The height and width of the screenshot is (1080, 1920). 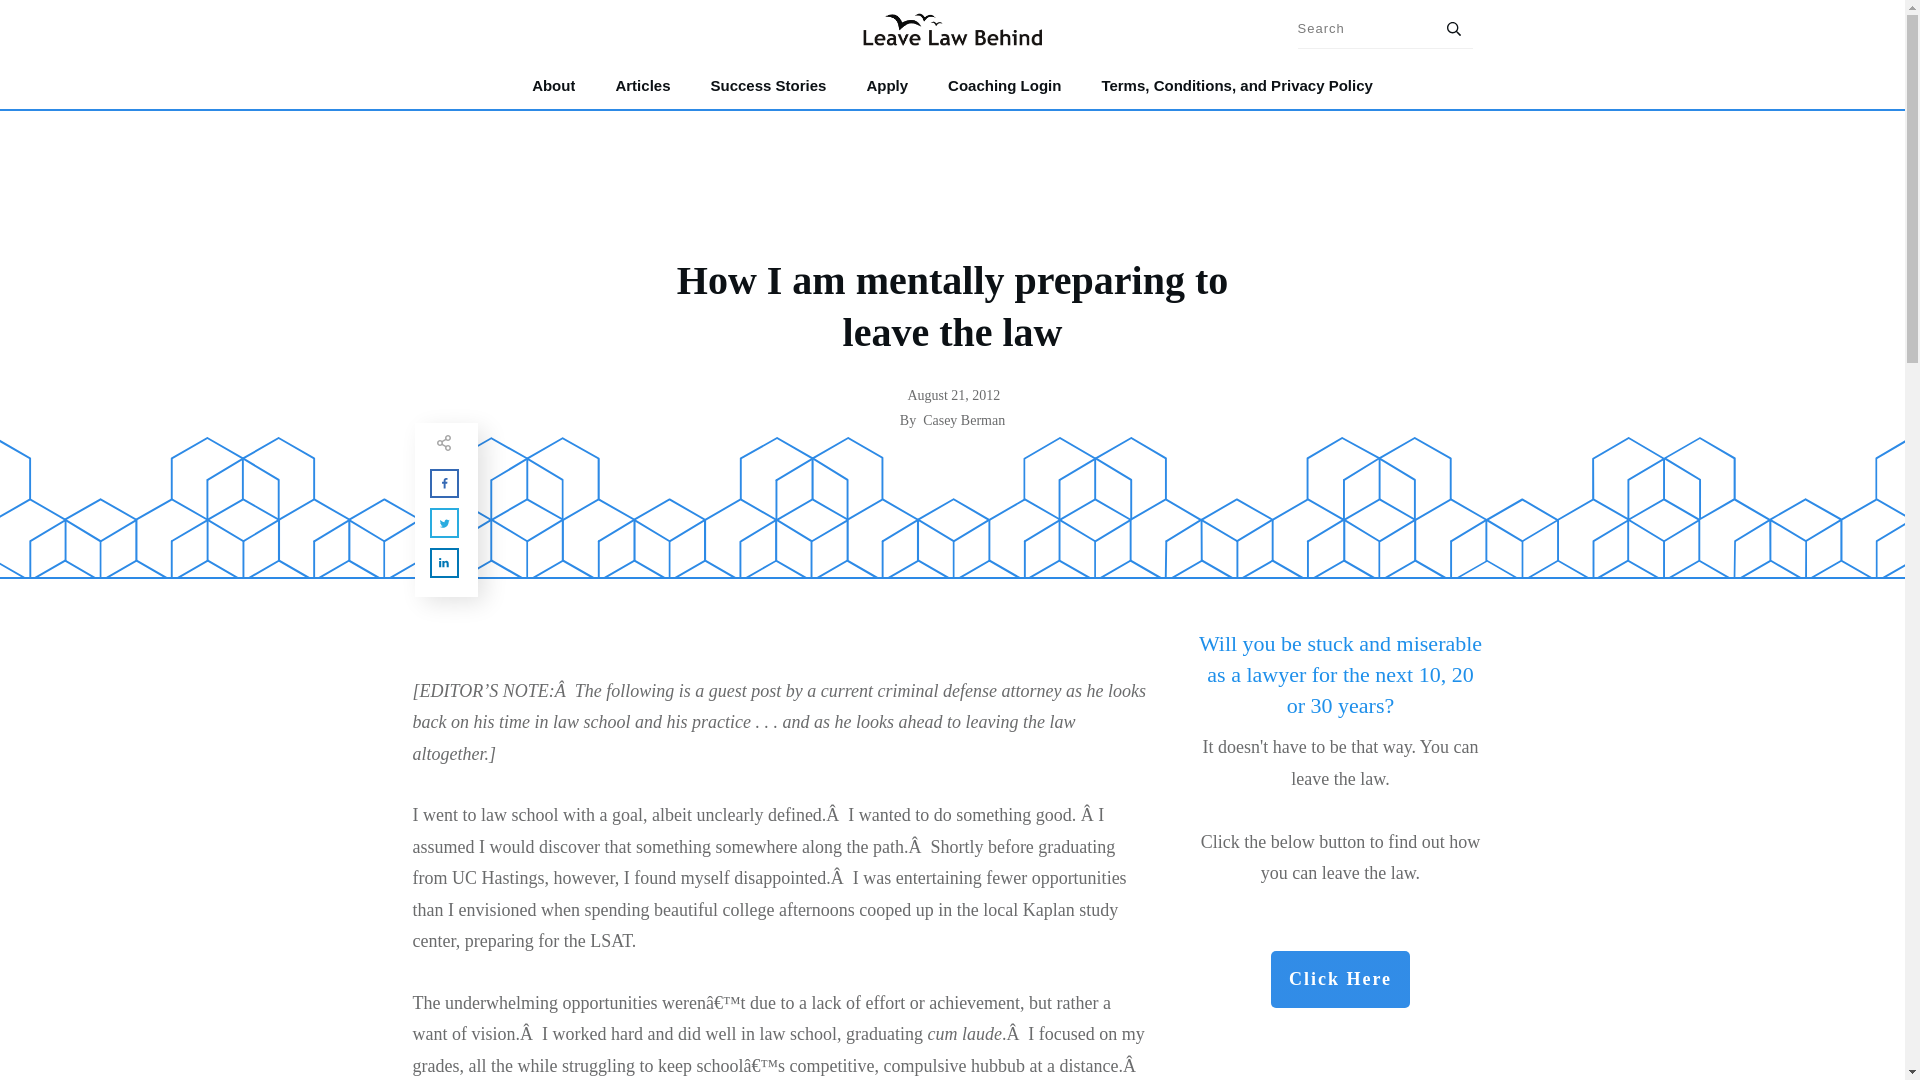 I want to click on About, so click(x=552, y=86).